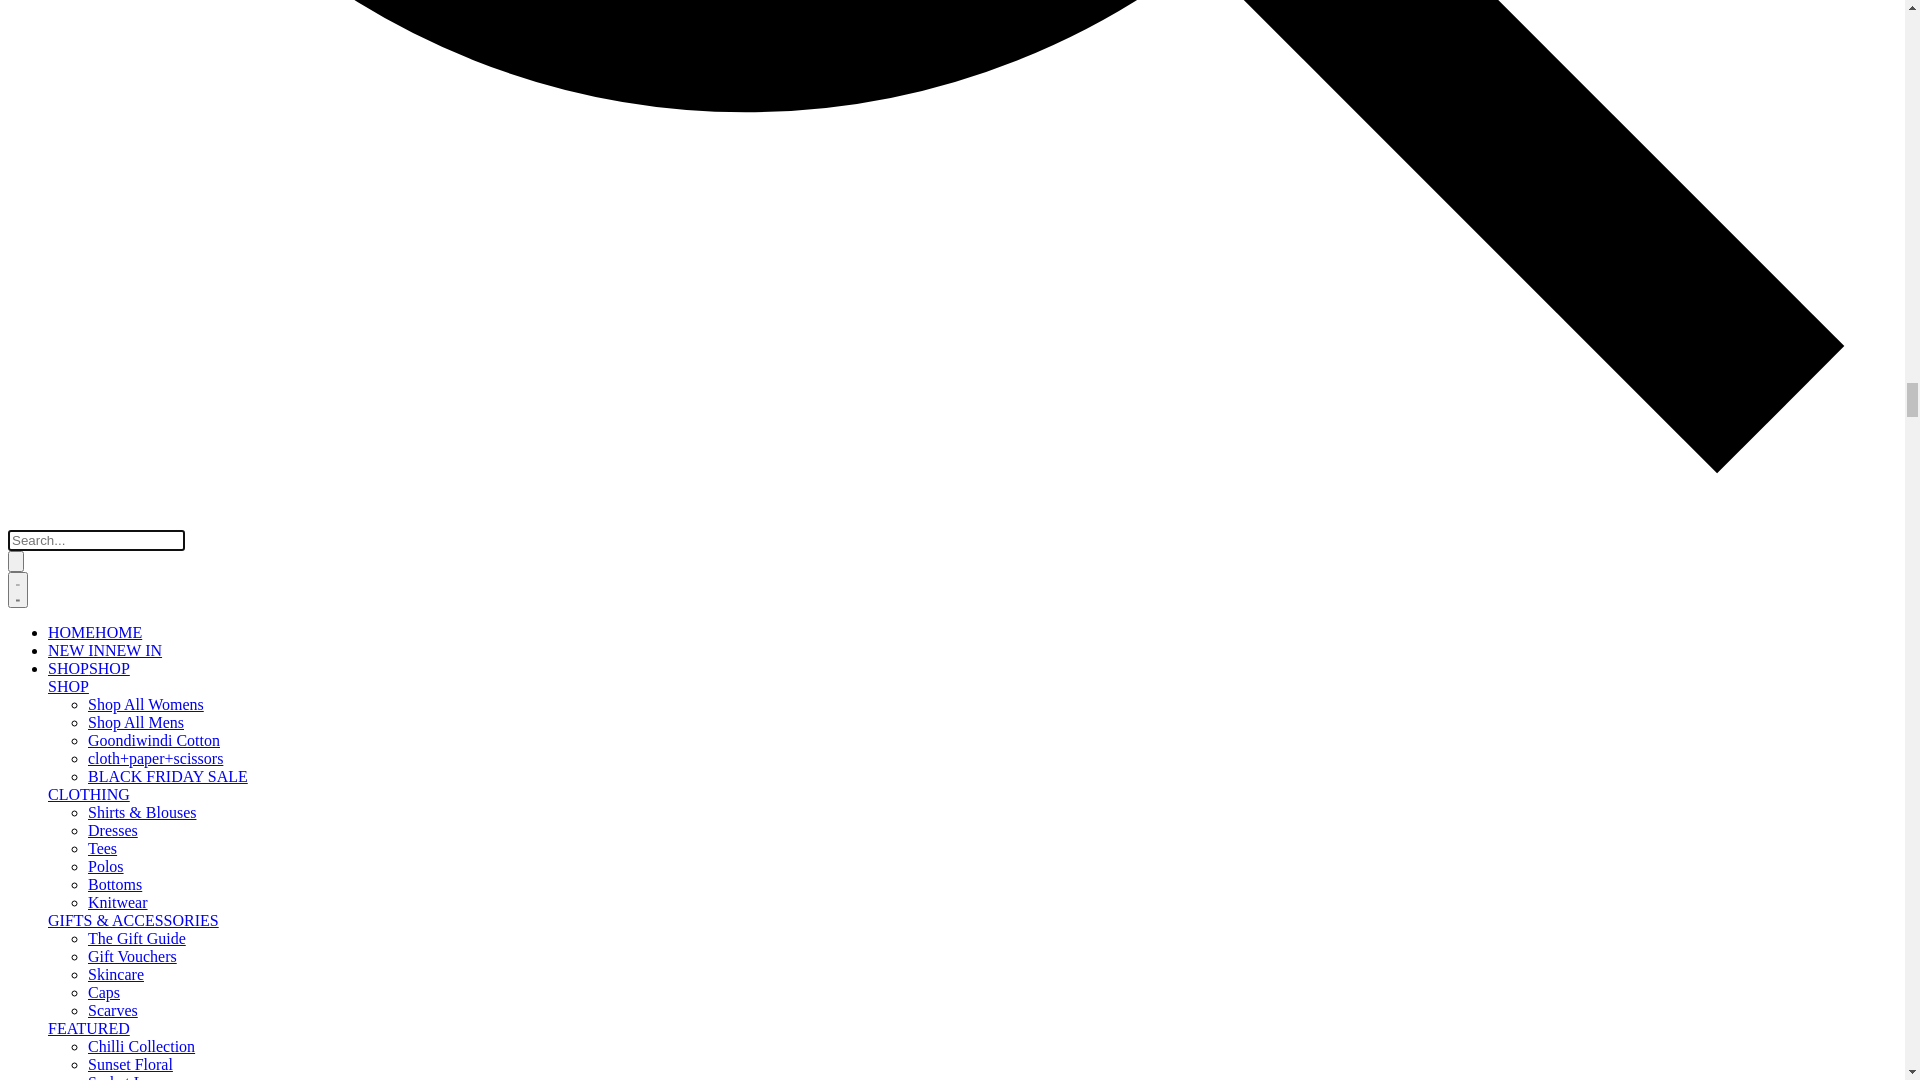  Describe the element at coordinates (35, 230) in the screenshot. I see `SHOP` at that location.